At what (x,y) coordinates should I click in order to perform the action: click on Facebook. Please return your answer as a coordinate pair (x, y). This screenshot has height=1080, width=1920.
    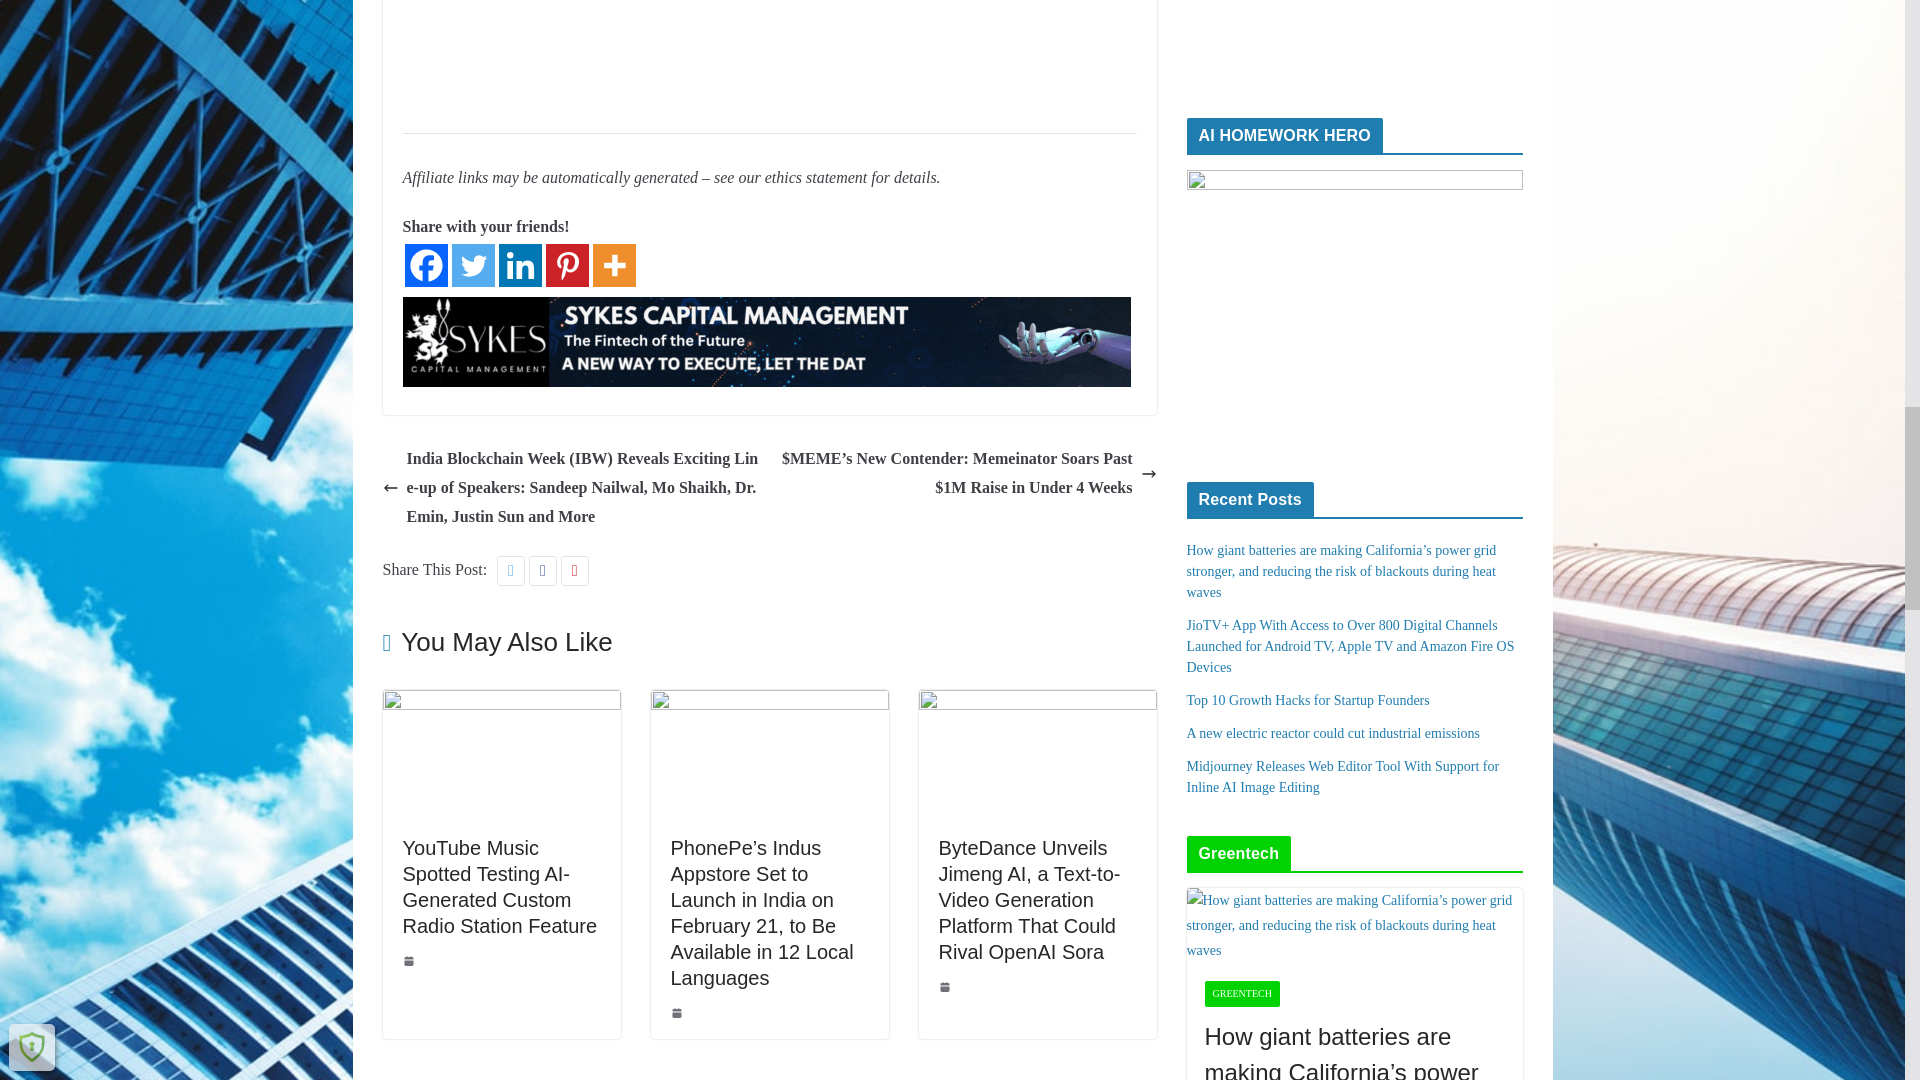
    Looking at the image, I should click on (425, 266).